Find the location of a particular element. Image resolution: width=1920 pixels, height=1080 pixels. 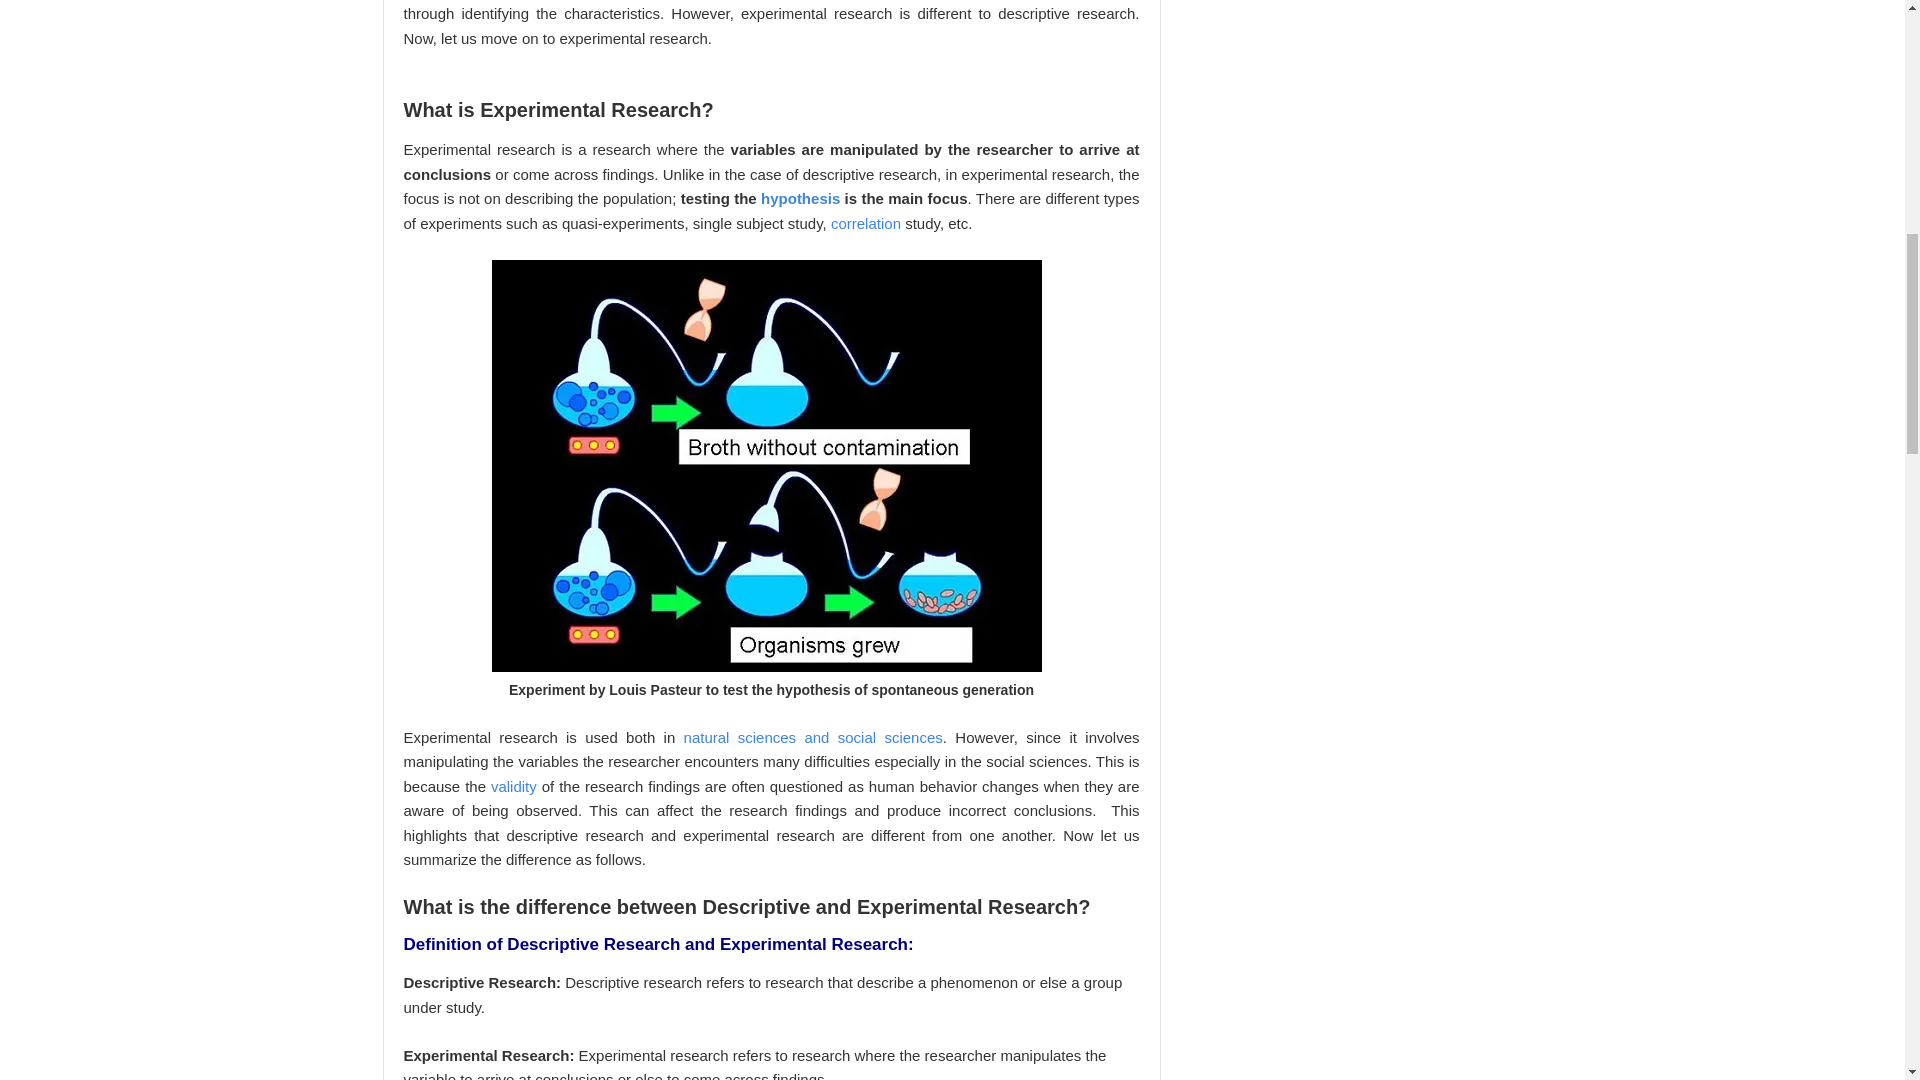

natural sciences and social sciences is located at coordinates (812, 738).